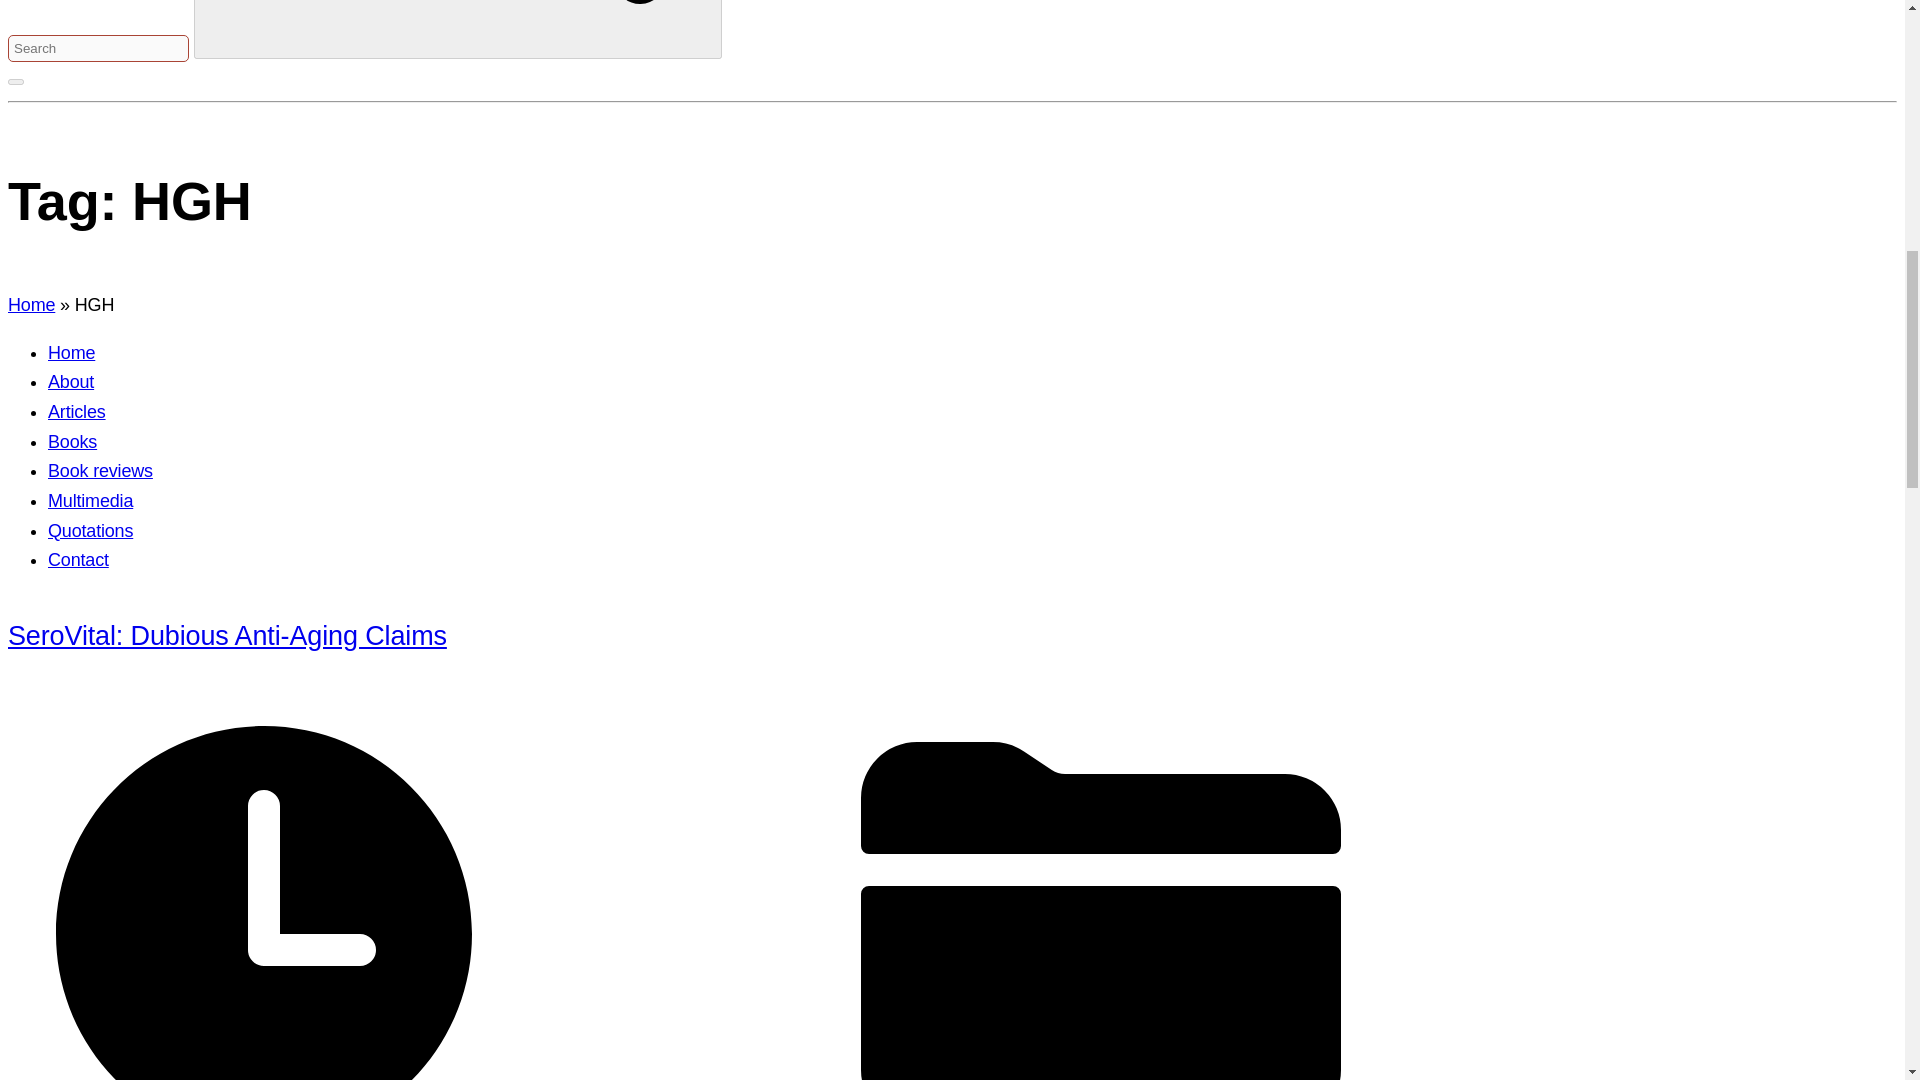 The image size is (1920, 1080). What do you see at coordinates (76, 412) in the screenshot?
I see `Articles` at bounding box center [76, 412].